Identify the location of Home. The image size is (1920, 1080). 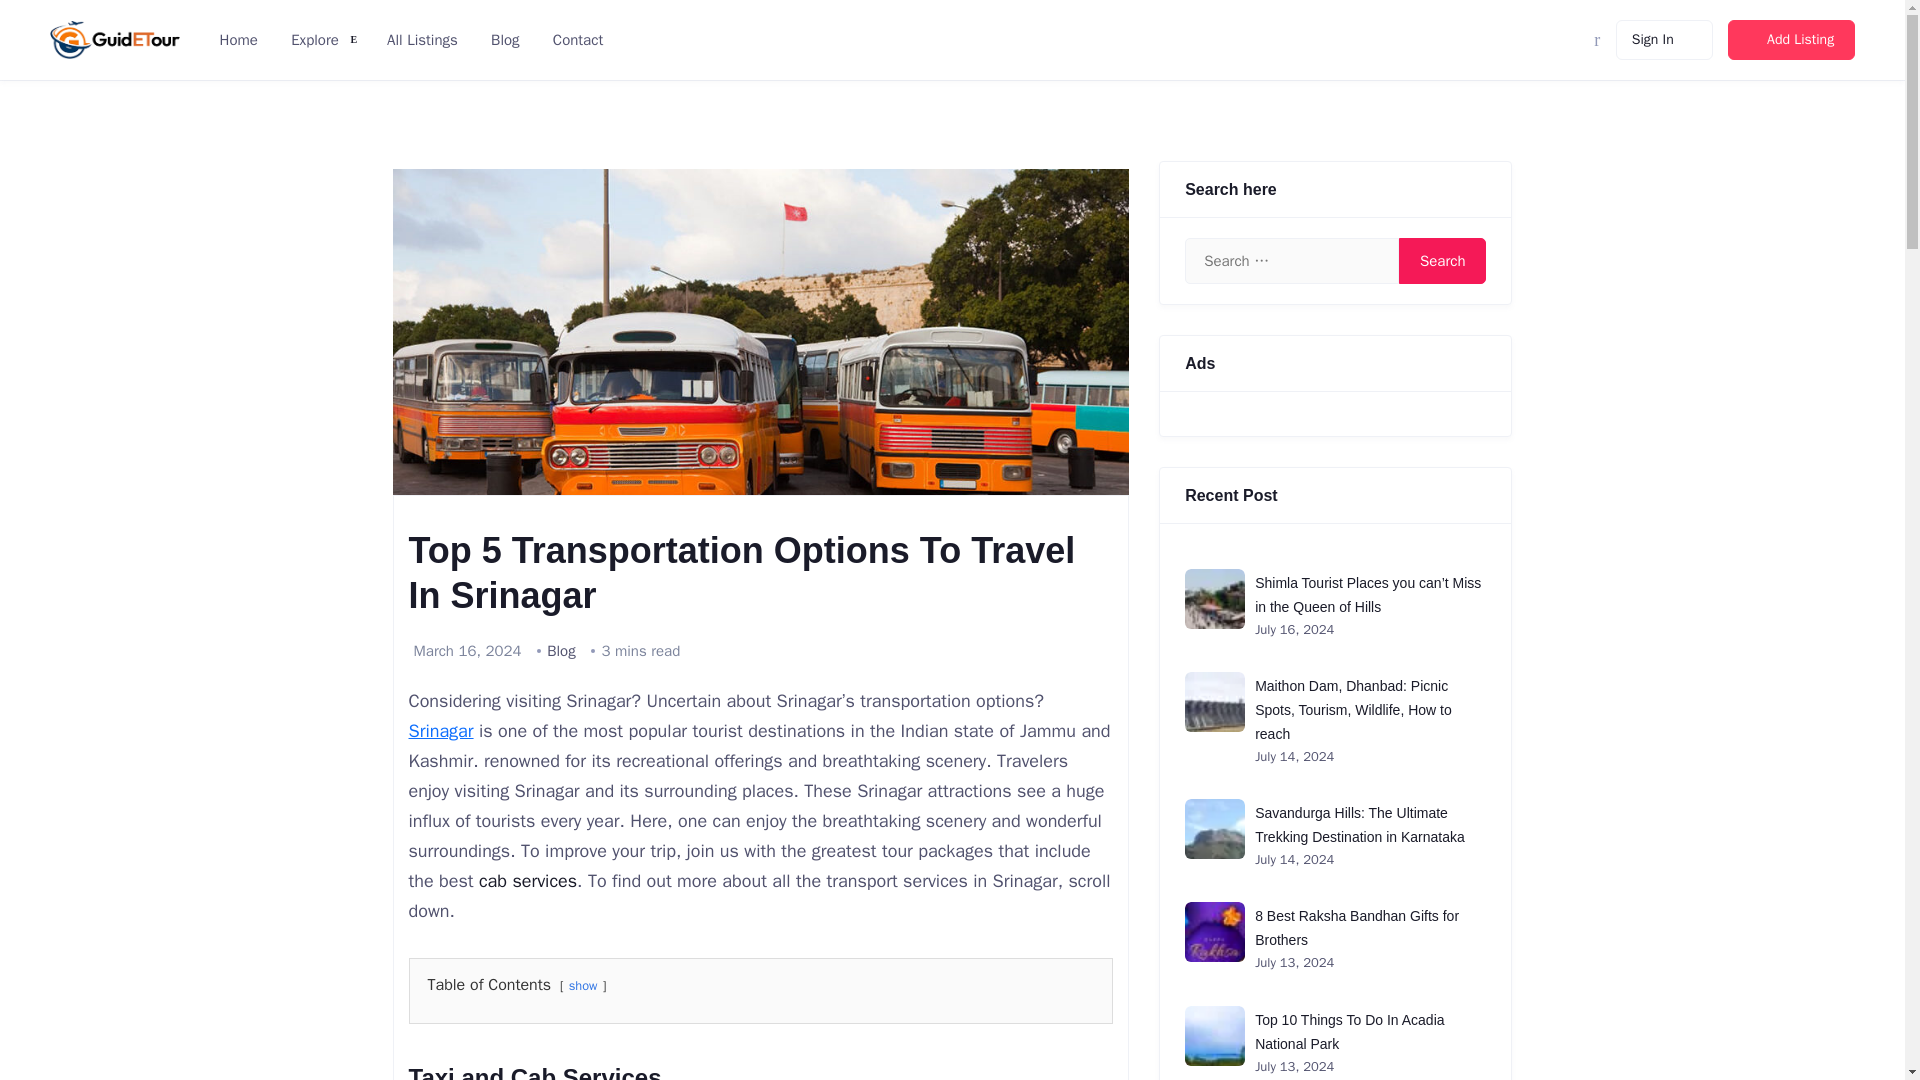
(236, 40).